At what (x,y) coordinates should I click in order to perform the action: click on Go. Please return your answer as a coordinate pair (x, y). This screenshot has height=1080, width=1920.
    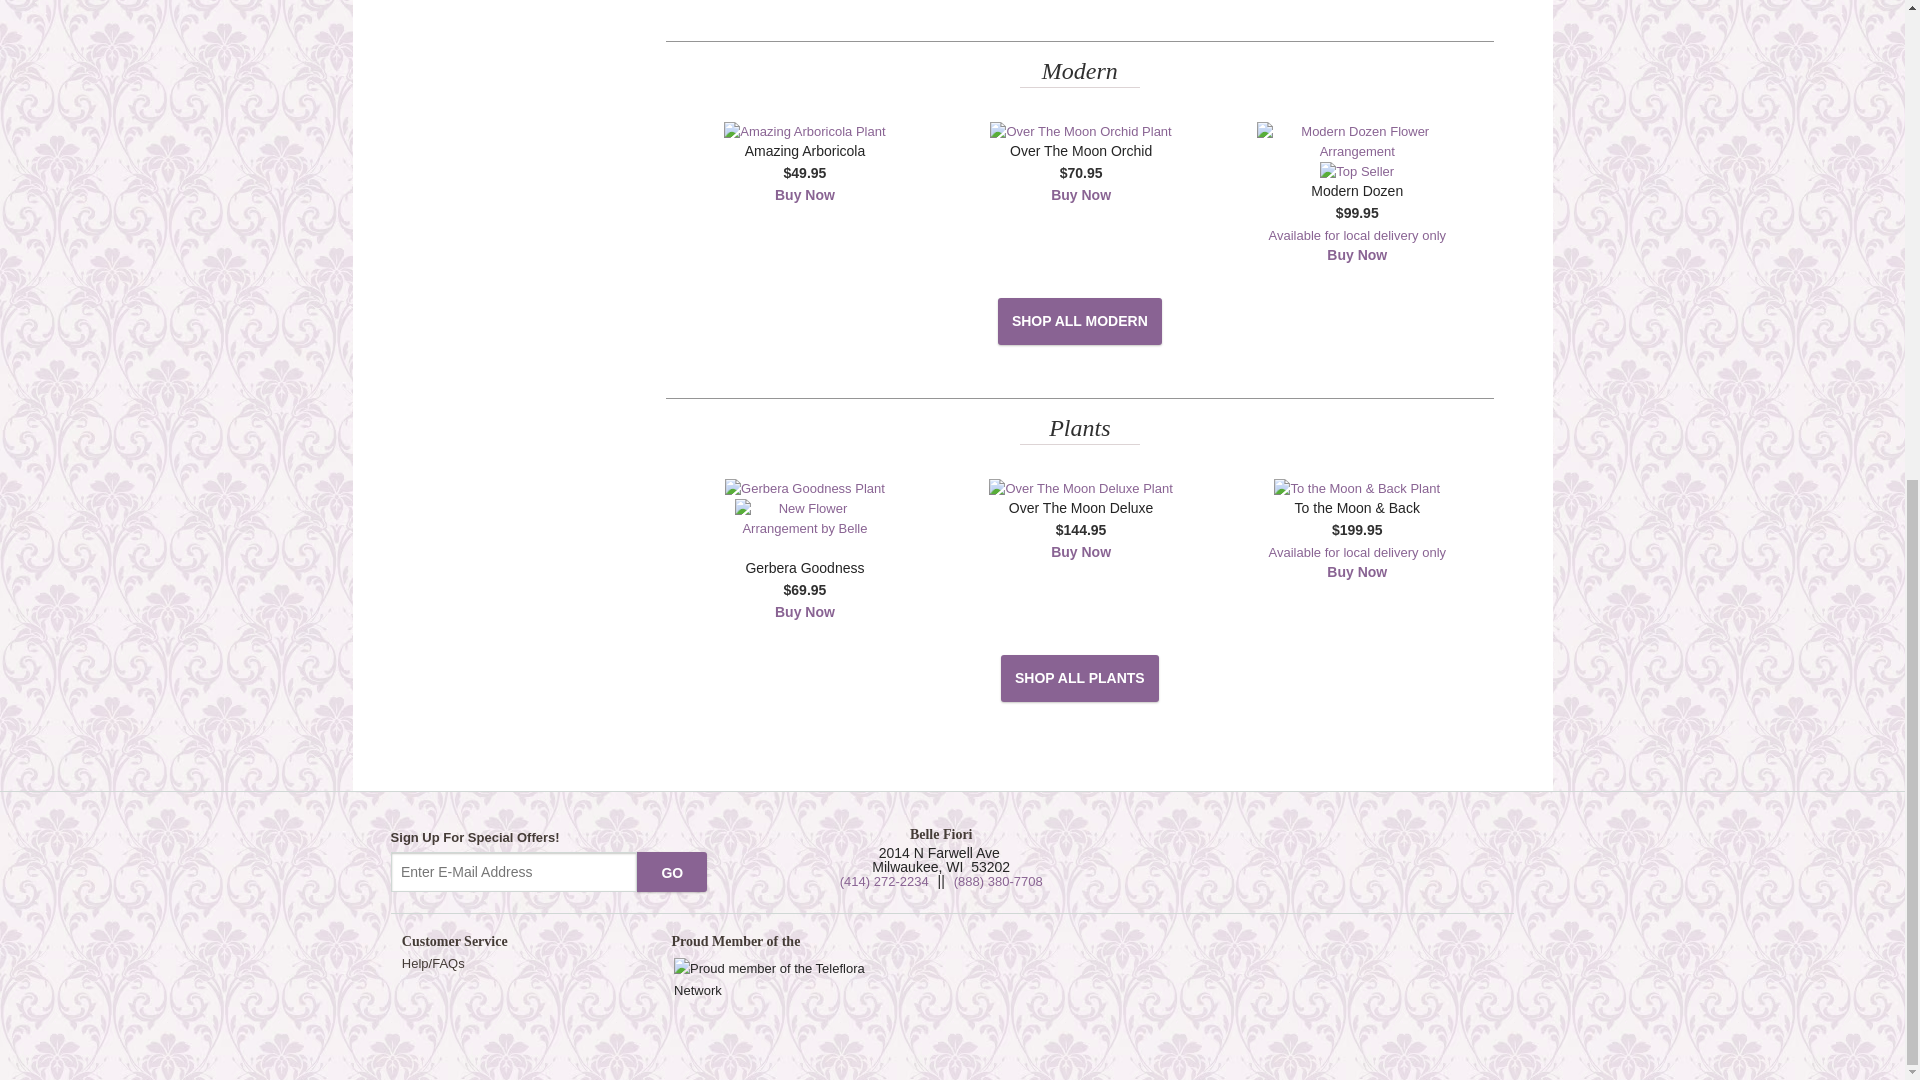
    Looking at the image, I should click on (672, 872).